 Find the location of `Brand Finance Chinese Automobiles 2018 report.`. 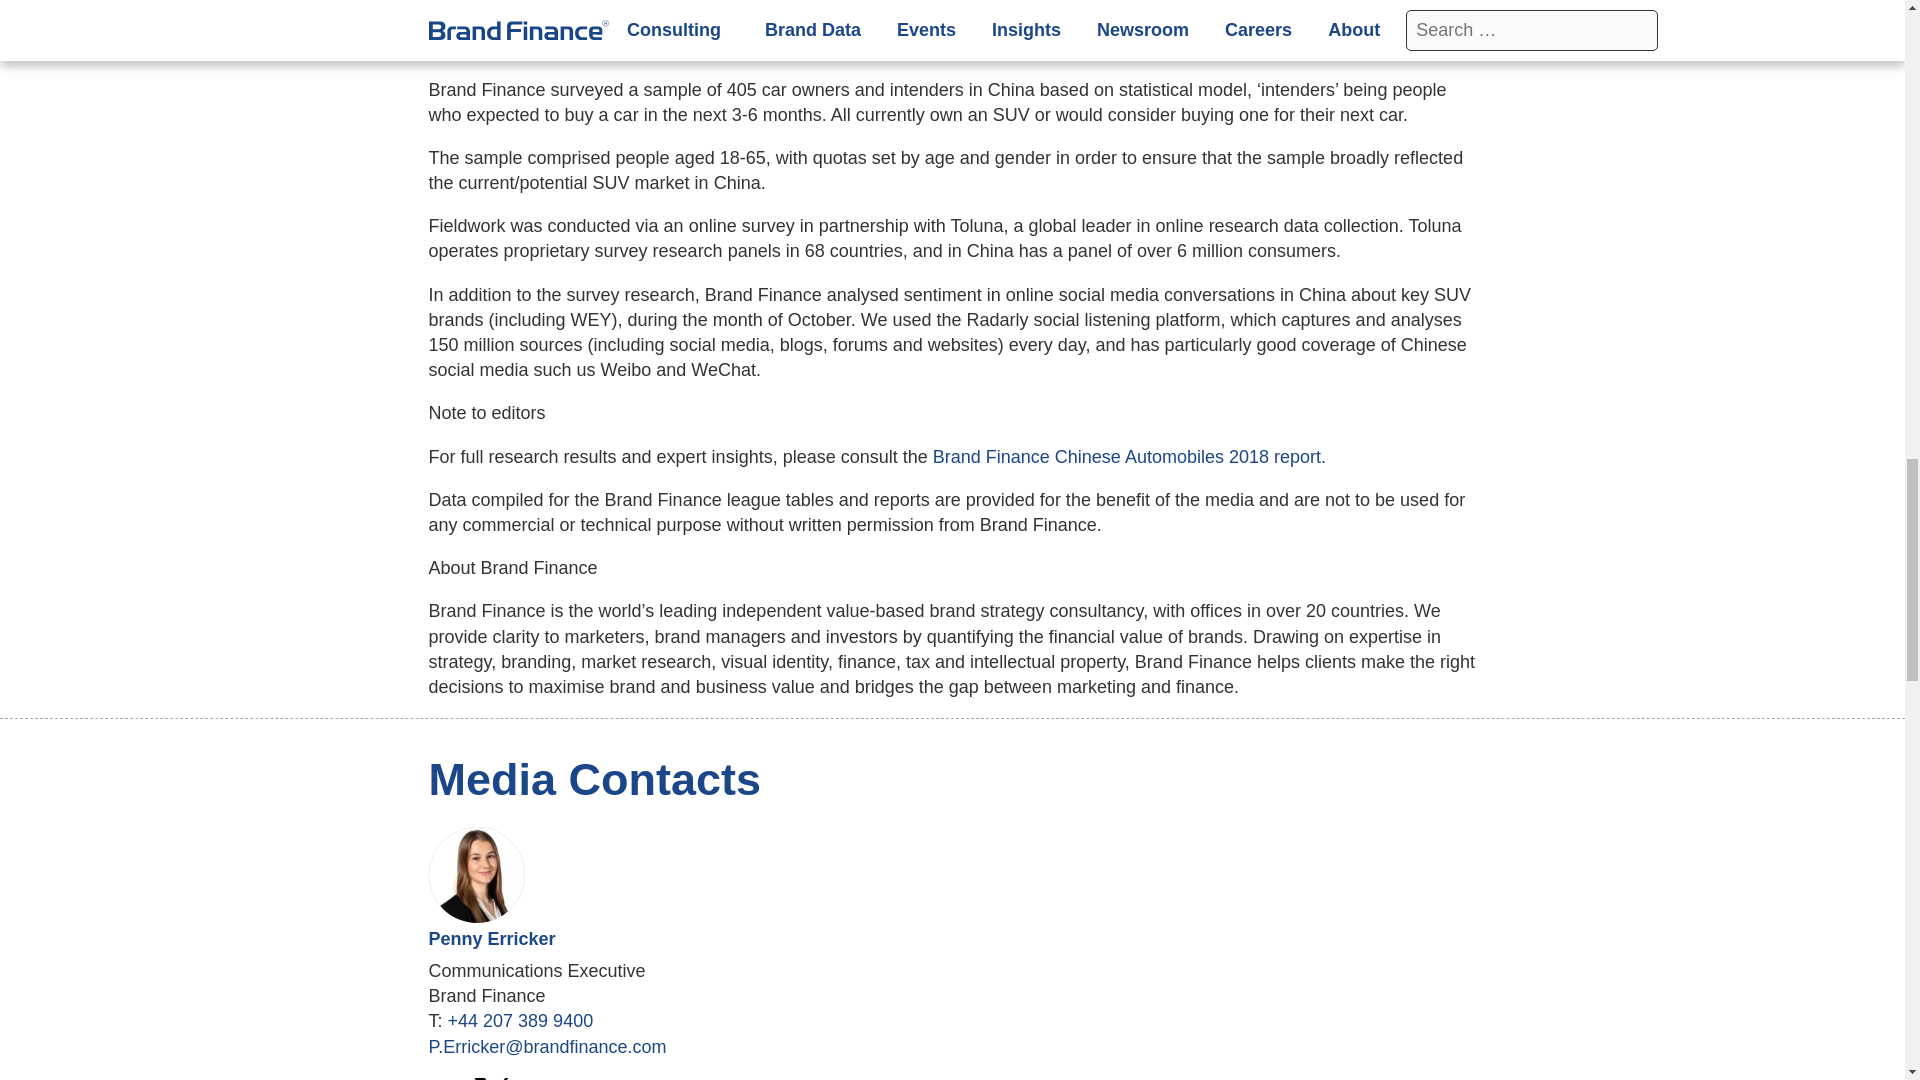

Brand Finance Chinese Automobiles 2018 report. is located at coordinates (1130, 456).